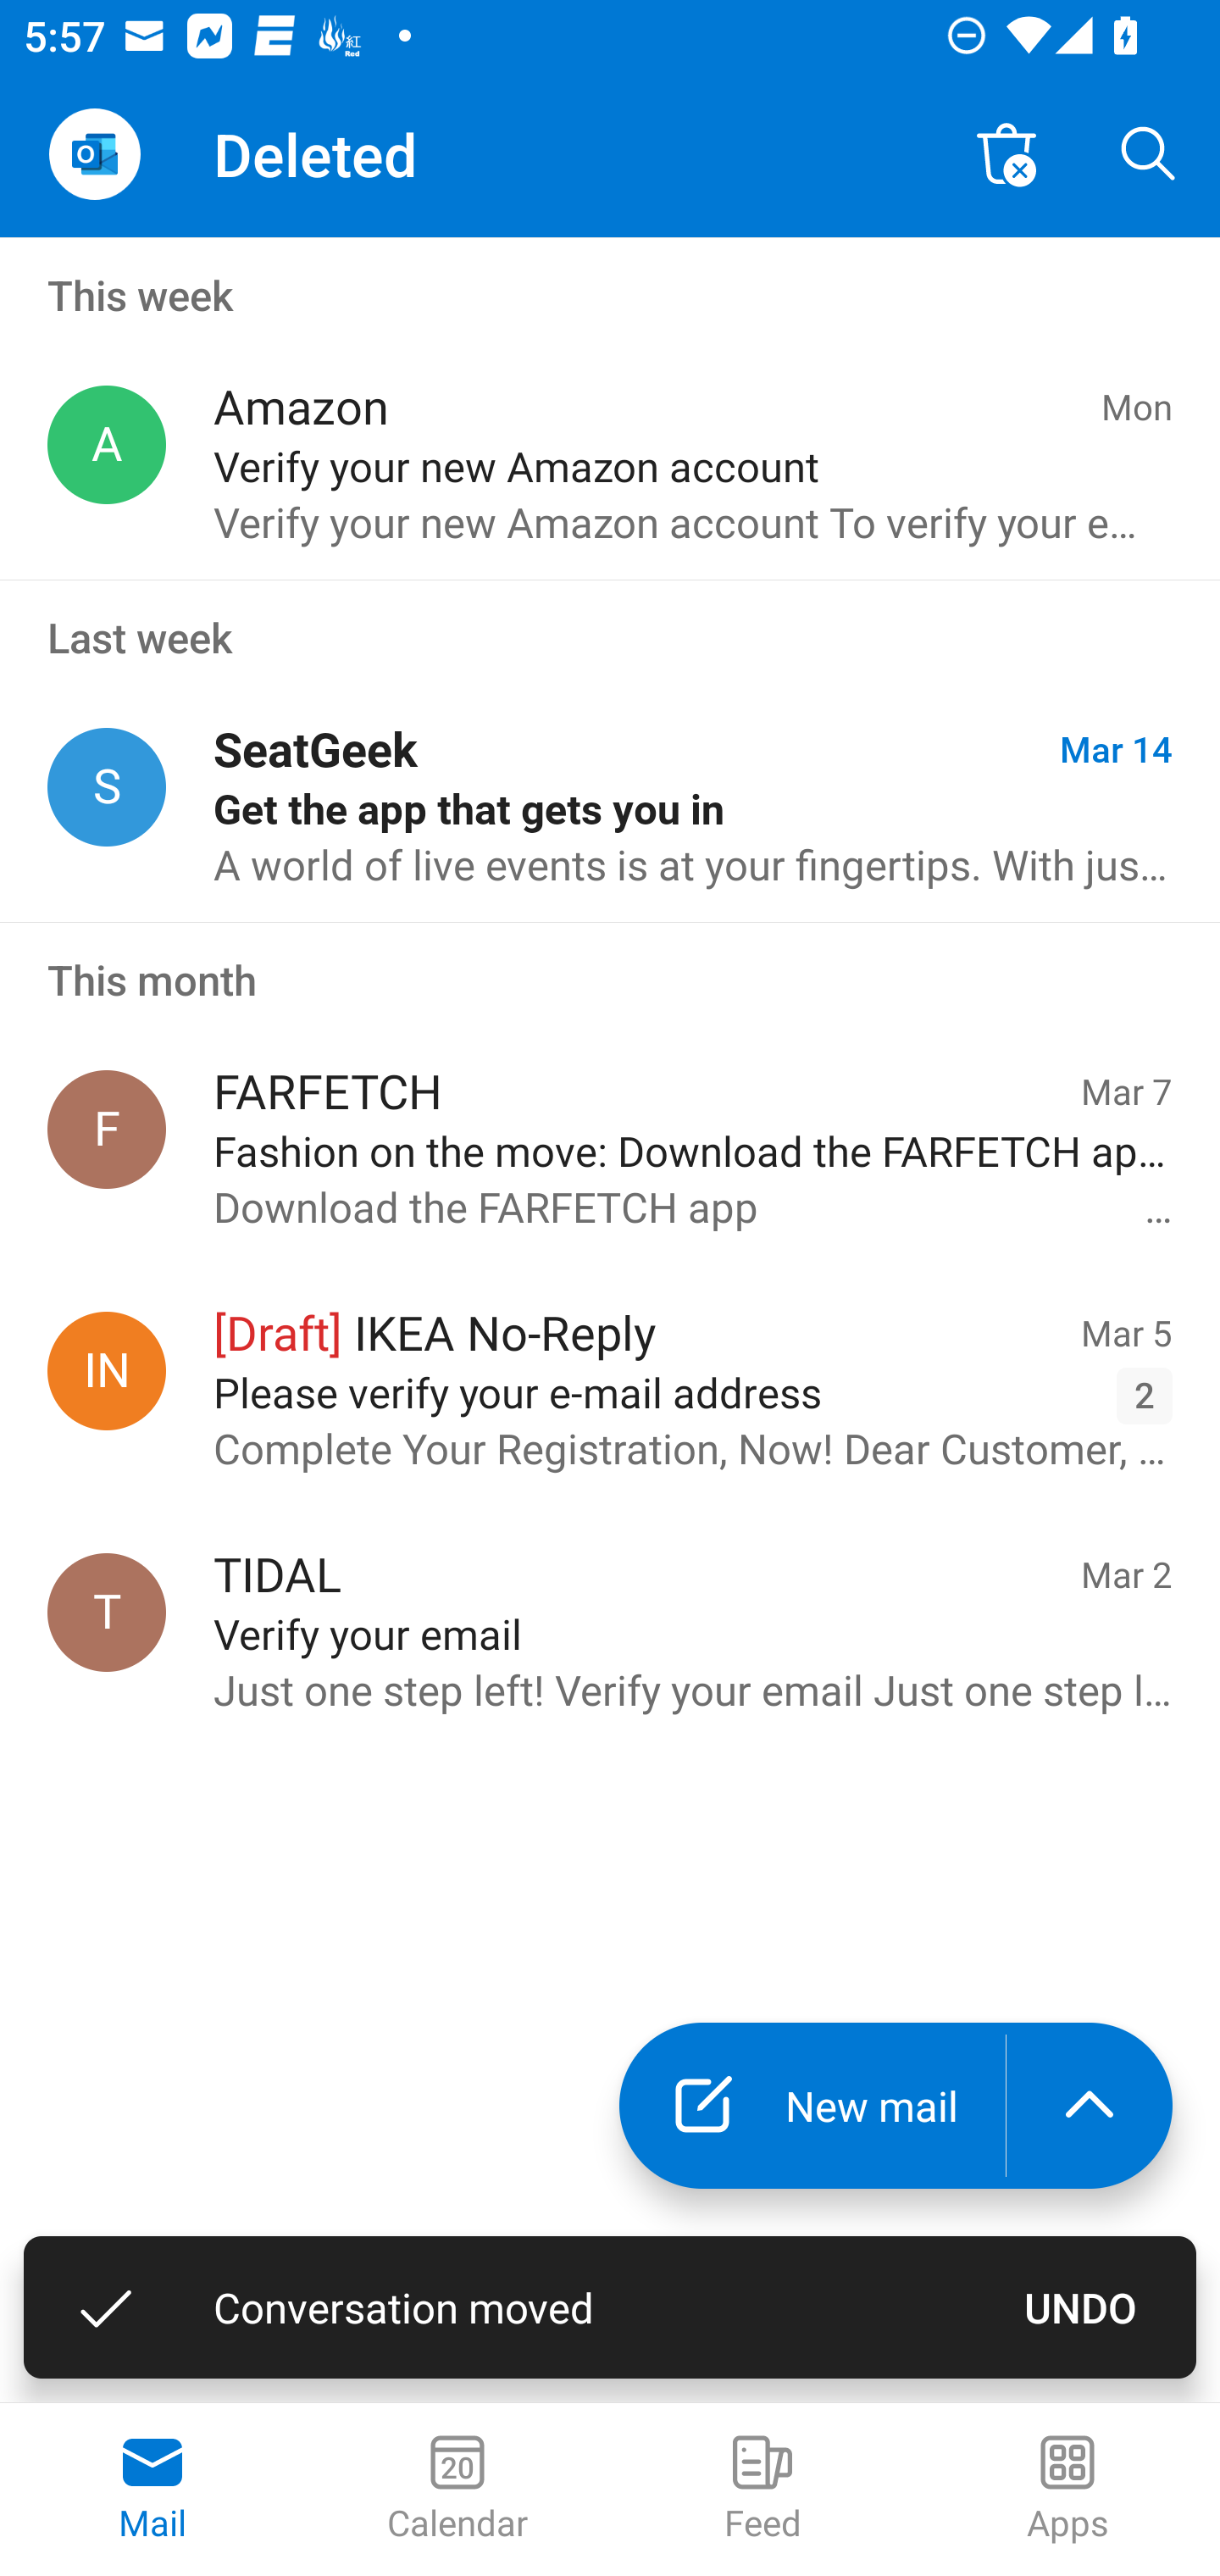  What do you see at coordinates (107, 1370) in the screenshot?
I see `IKEA No-Reply, noreply@ikea.com.hk` at bounding box center [107, 1370].